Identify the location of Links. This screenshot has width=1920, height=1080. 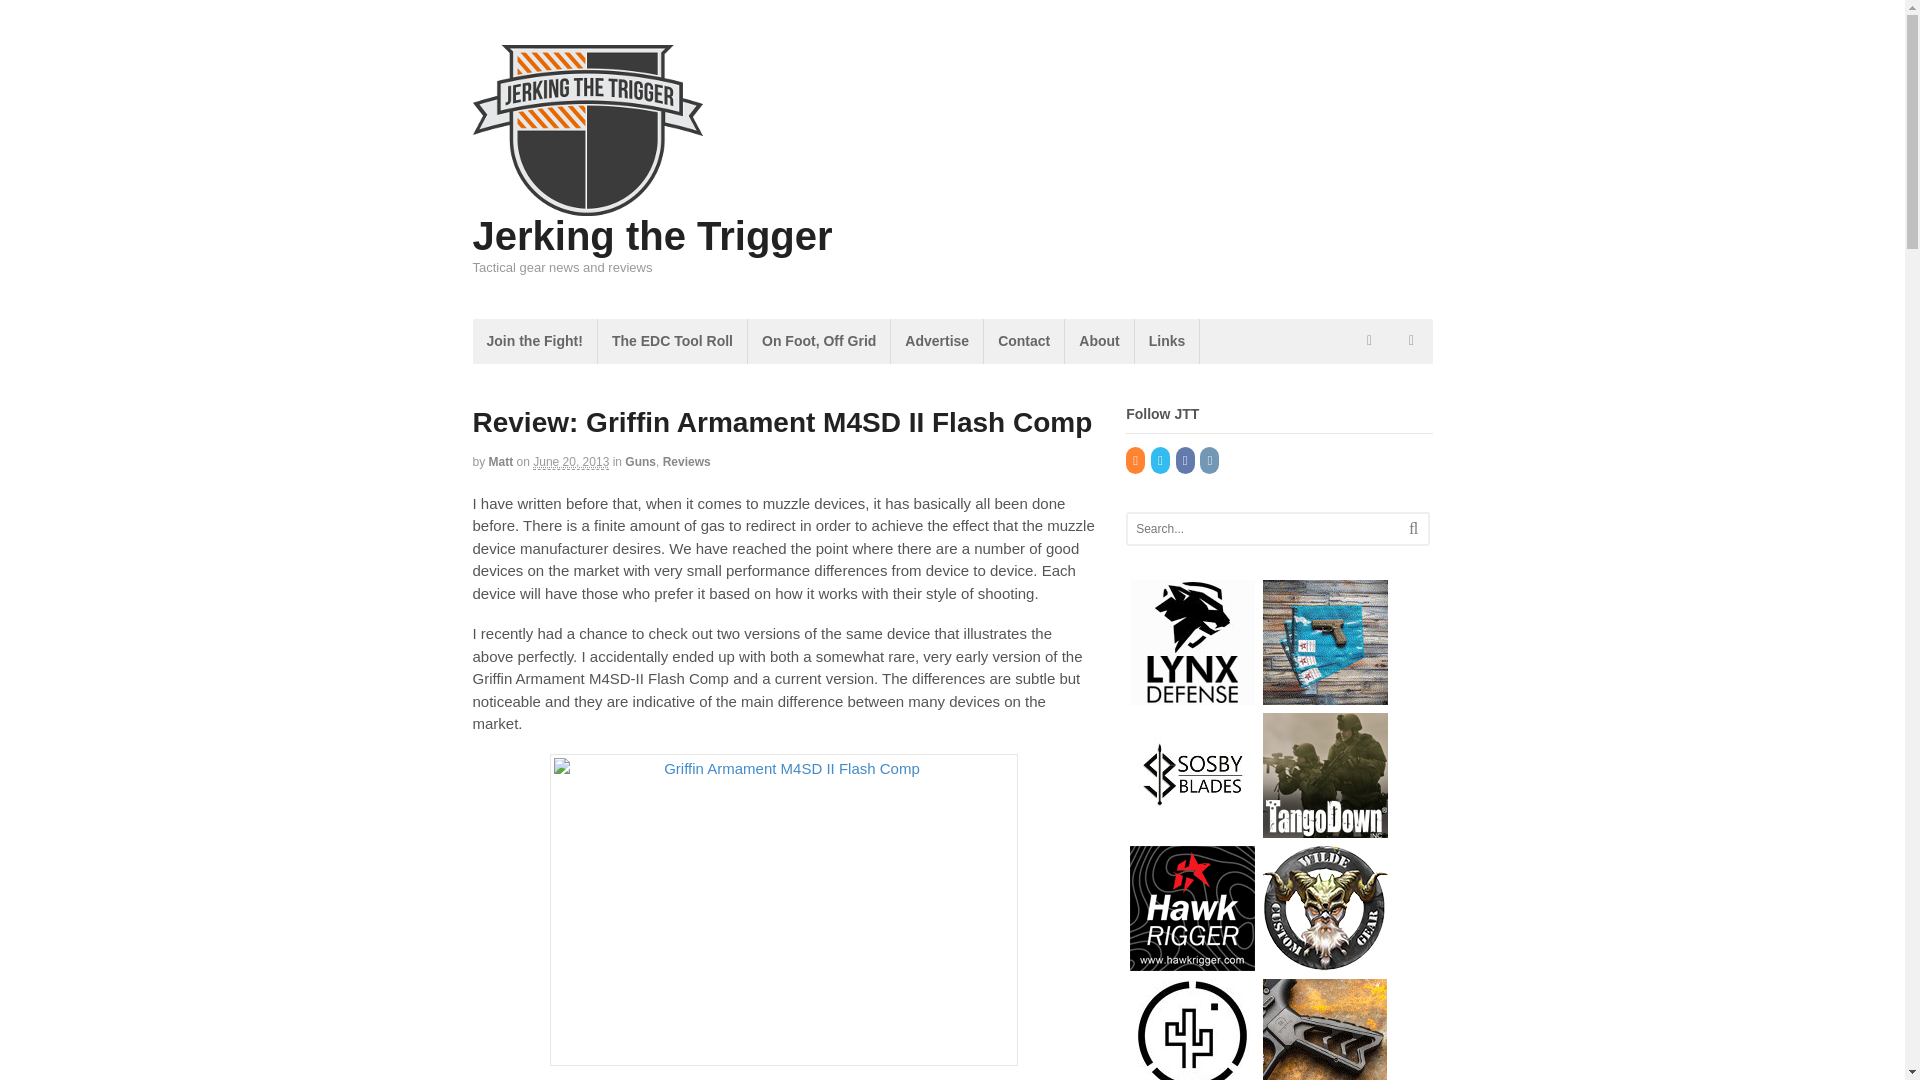
(1167, 340).